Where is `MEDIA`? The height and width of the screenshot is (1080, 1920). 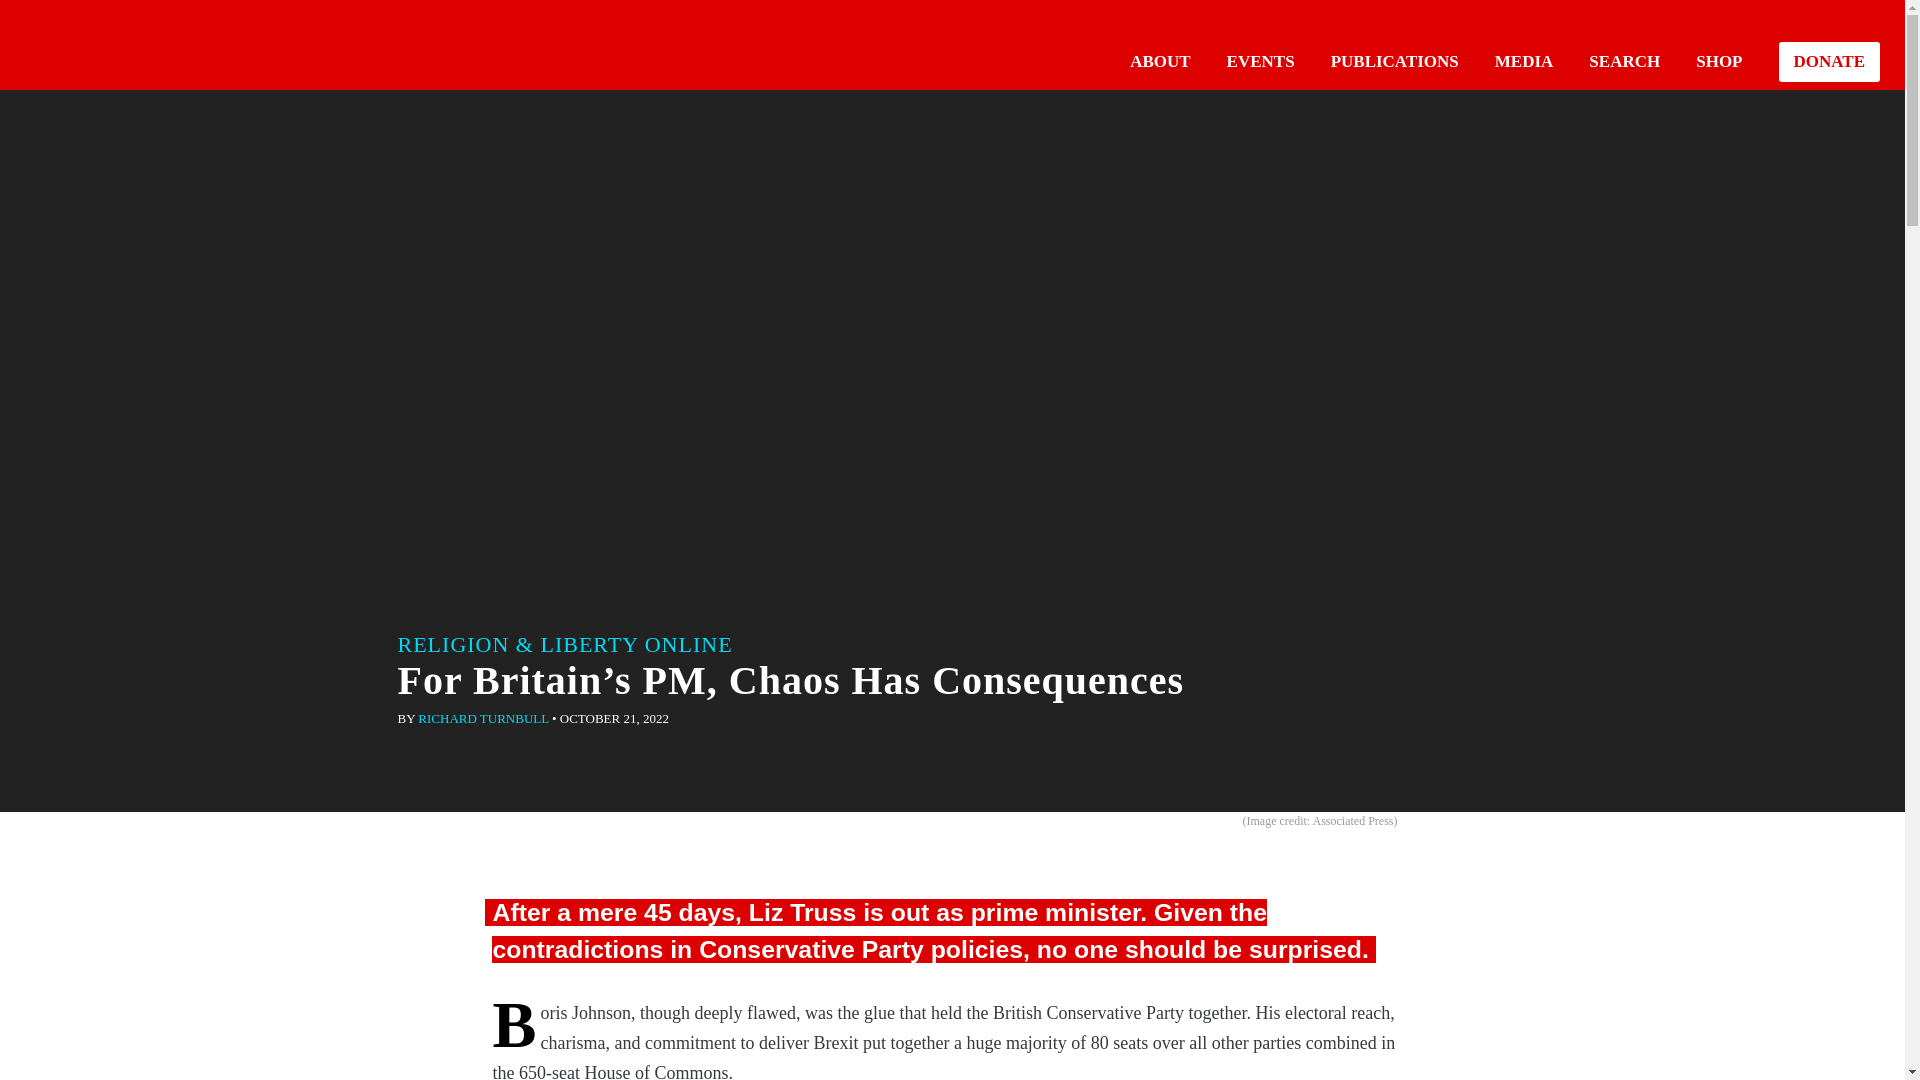
MEDIA is located at coordinates (1524, 61).